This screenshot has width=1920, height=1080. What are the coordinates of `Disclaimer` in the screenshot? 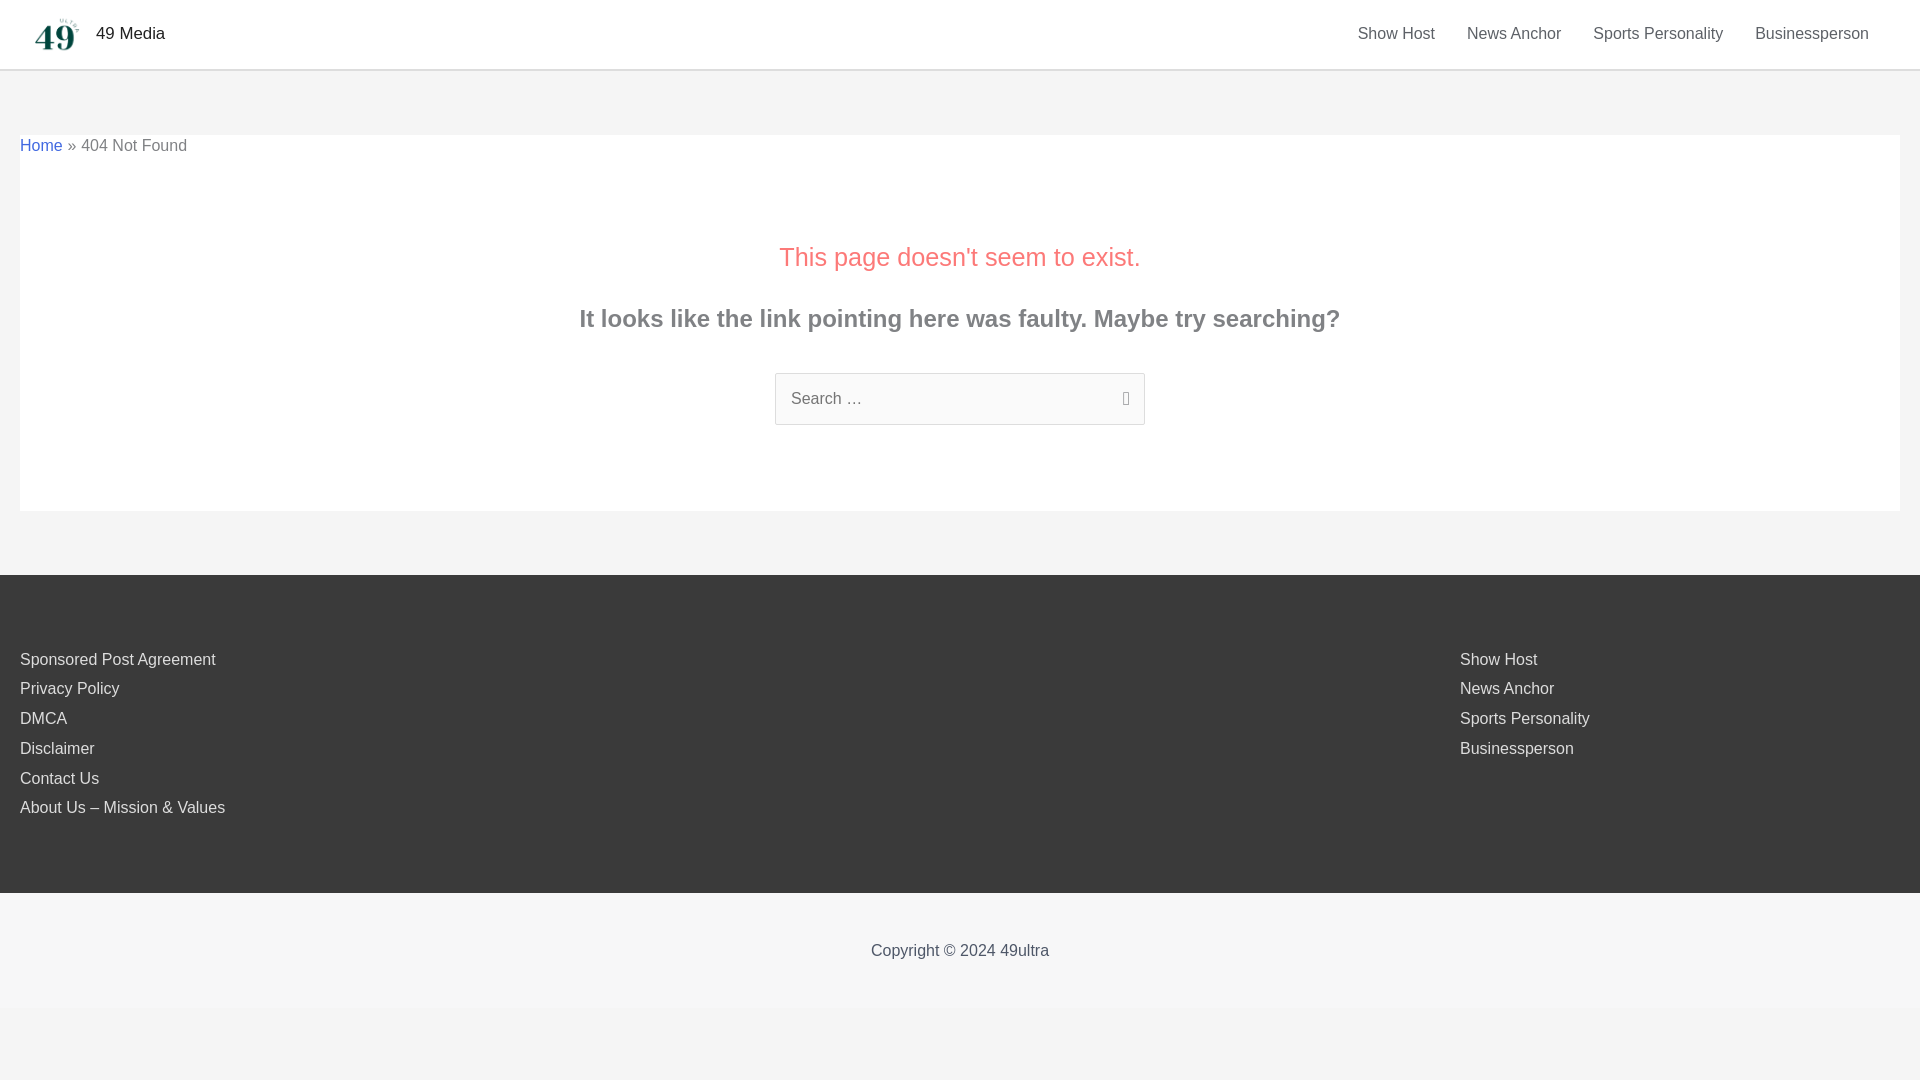 It's located at (56, 748).